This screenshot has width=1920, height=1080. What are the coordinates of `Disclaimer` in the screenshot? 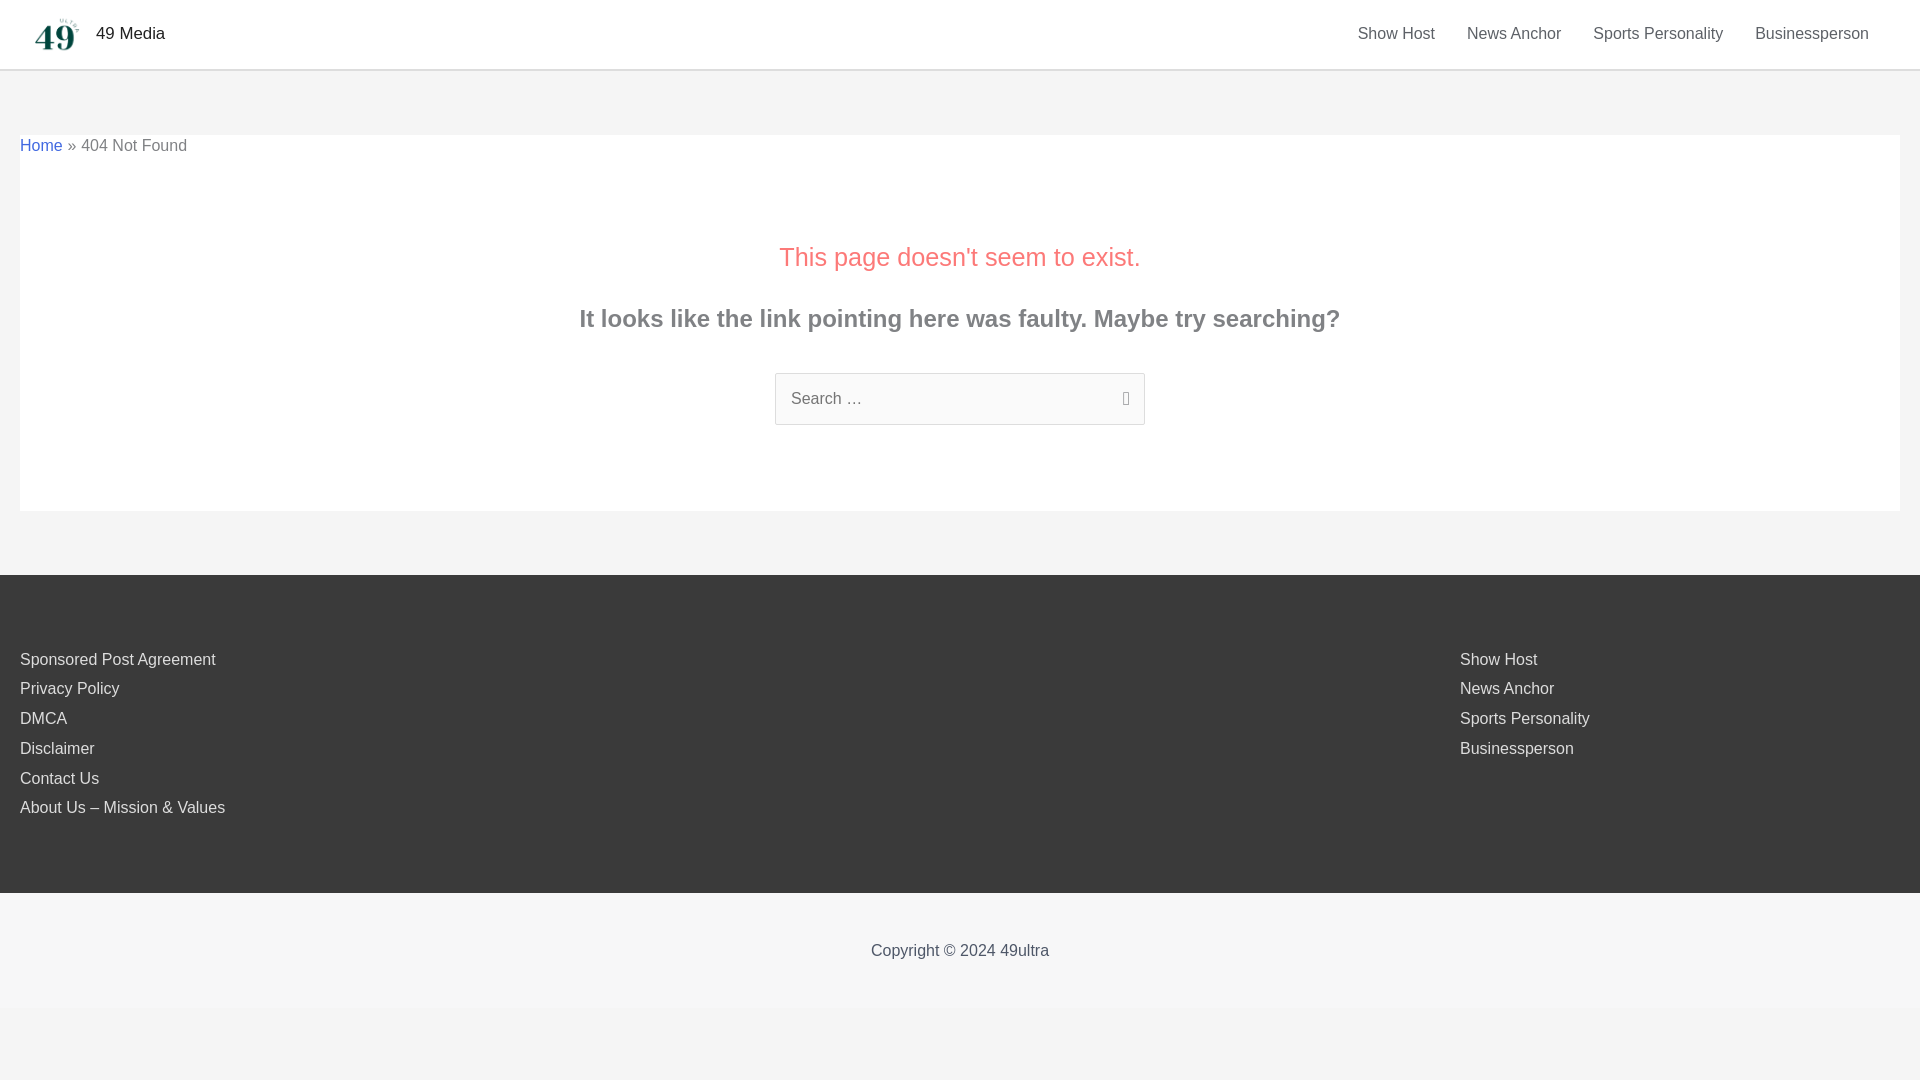 It's located at (56, 748).